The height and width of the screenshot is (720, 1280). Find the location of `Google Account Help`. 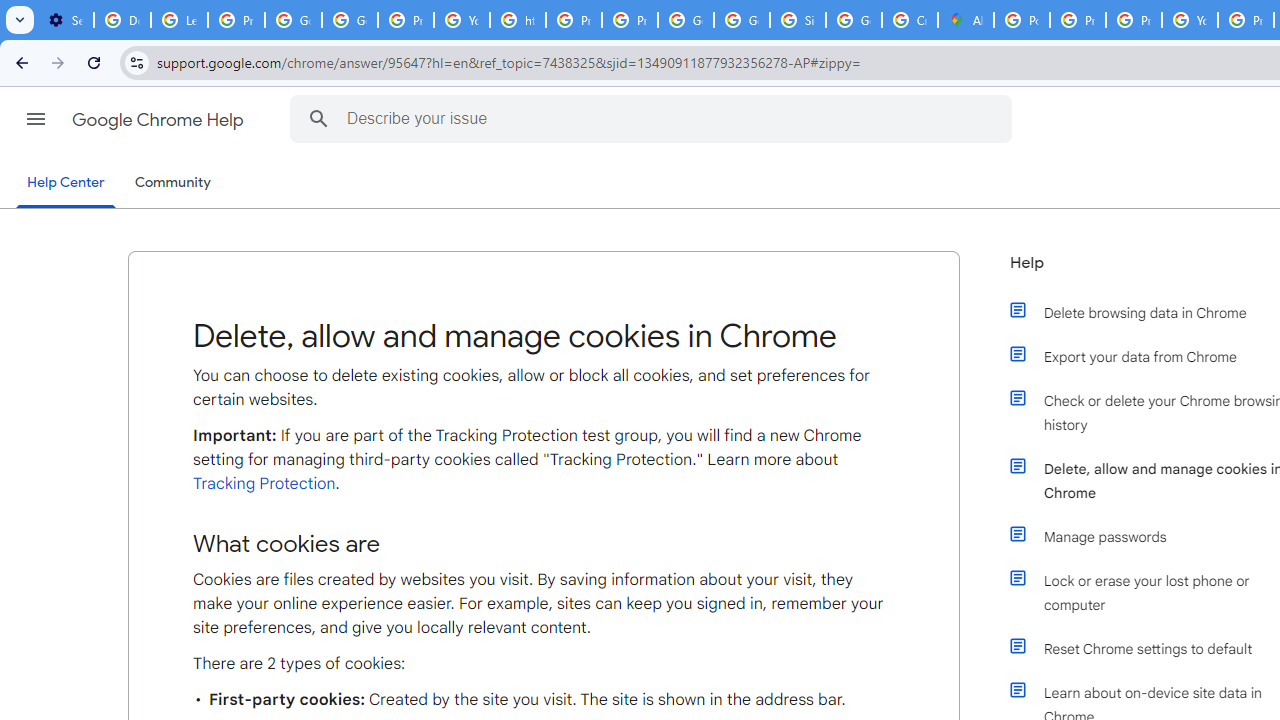

Google Account Help is located at coordinates (294, 20).